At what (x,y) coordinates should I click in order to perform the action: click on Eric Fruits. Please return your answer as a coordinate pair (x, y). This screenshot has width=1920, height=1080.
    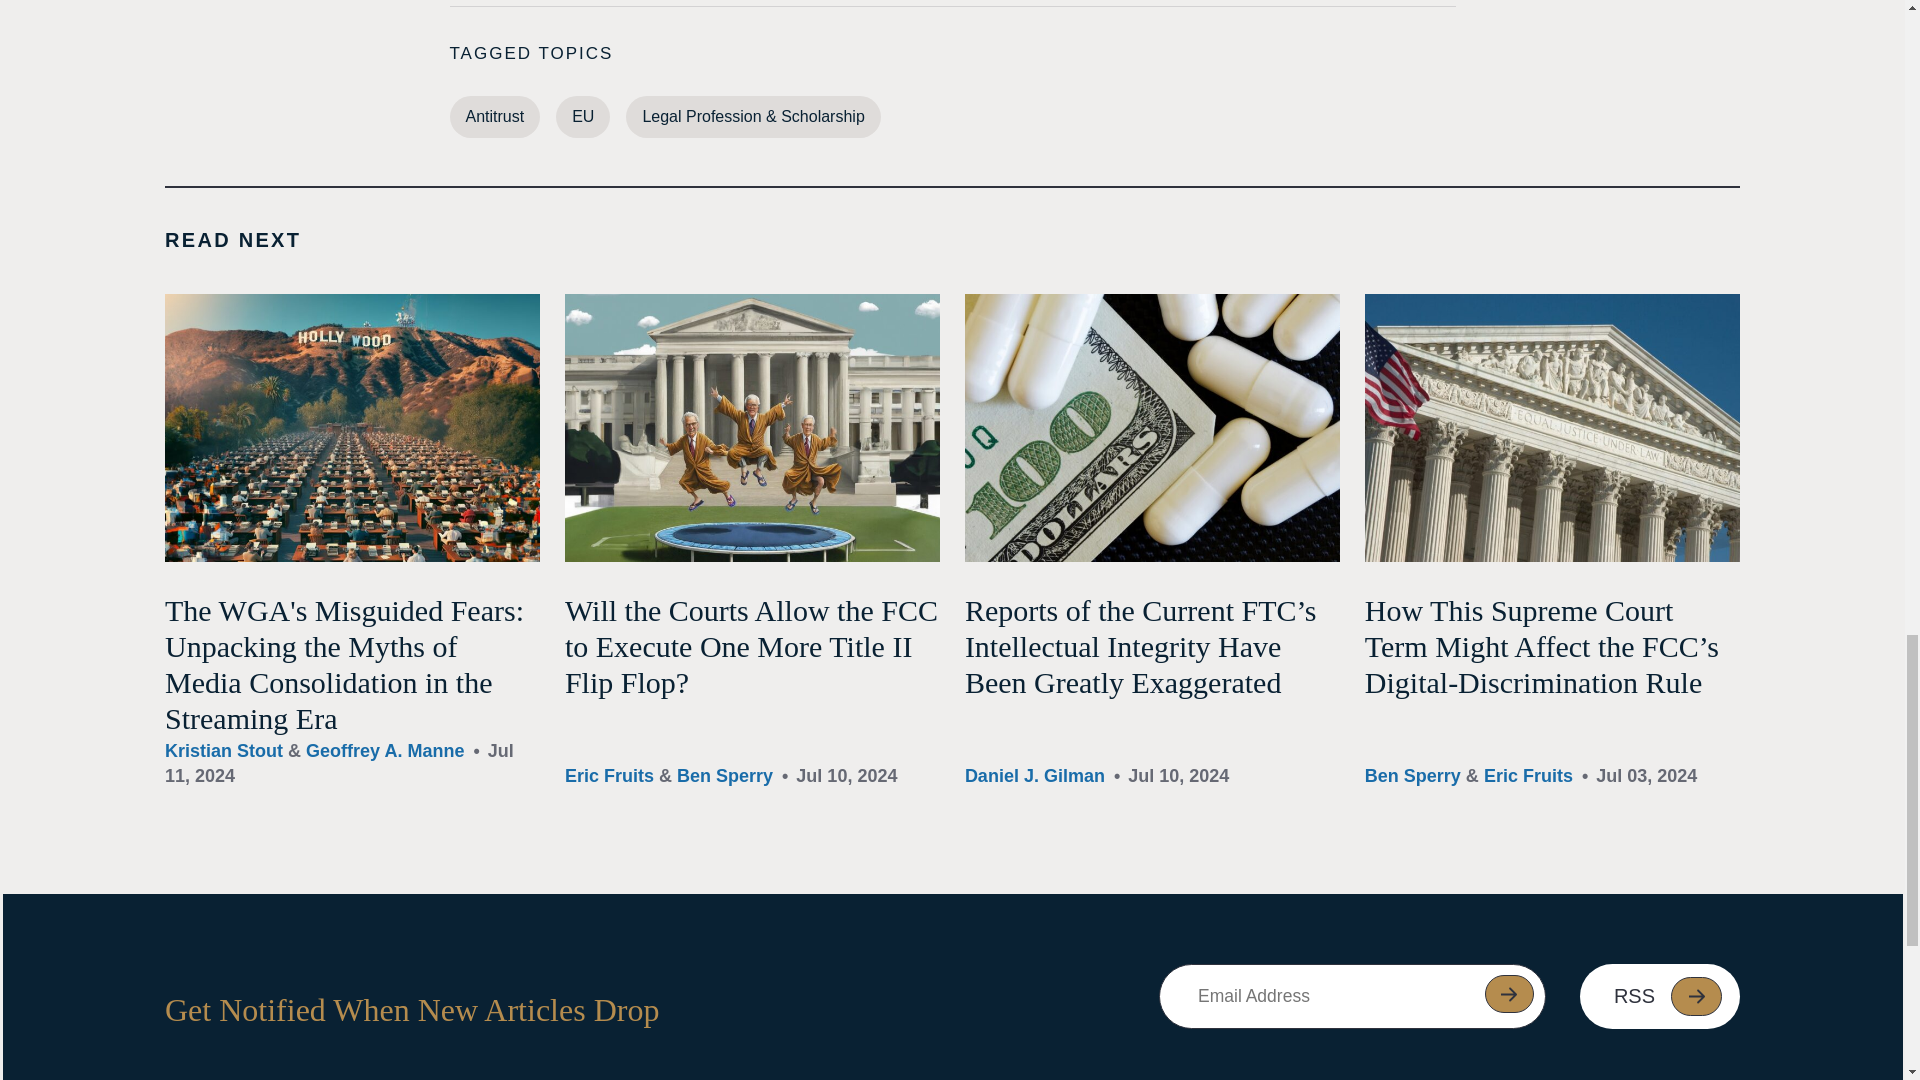
    Looking at the image, I should click on (1528, 776).